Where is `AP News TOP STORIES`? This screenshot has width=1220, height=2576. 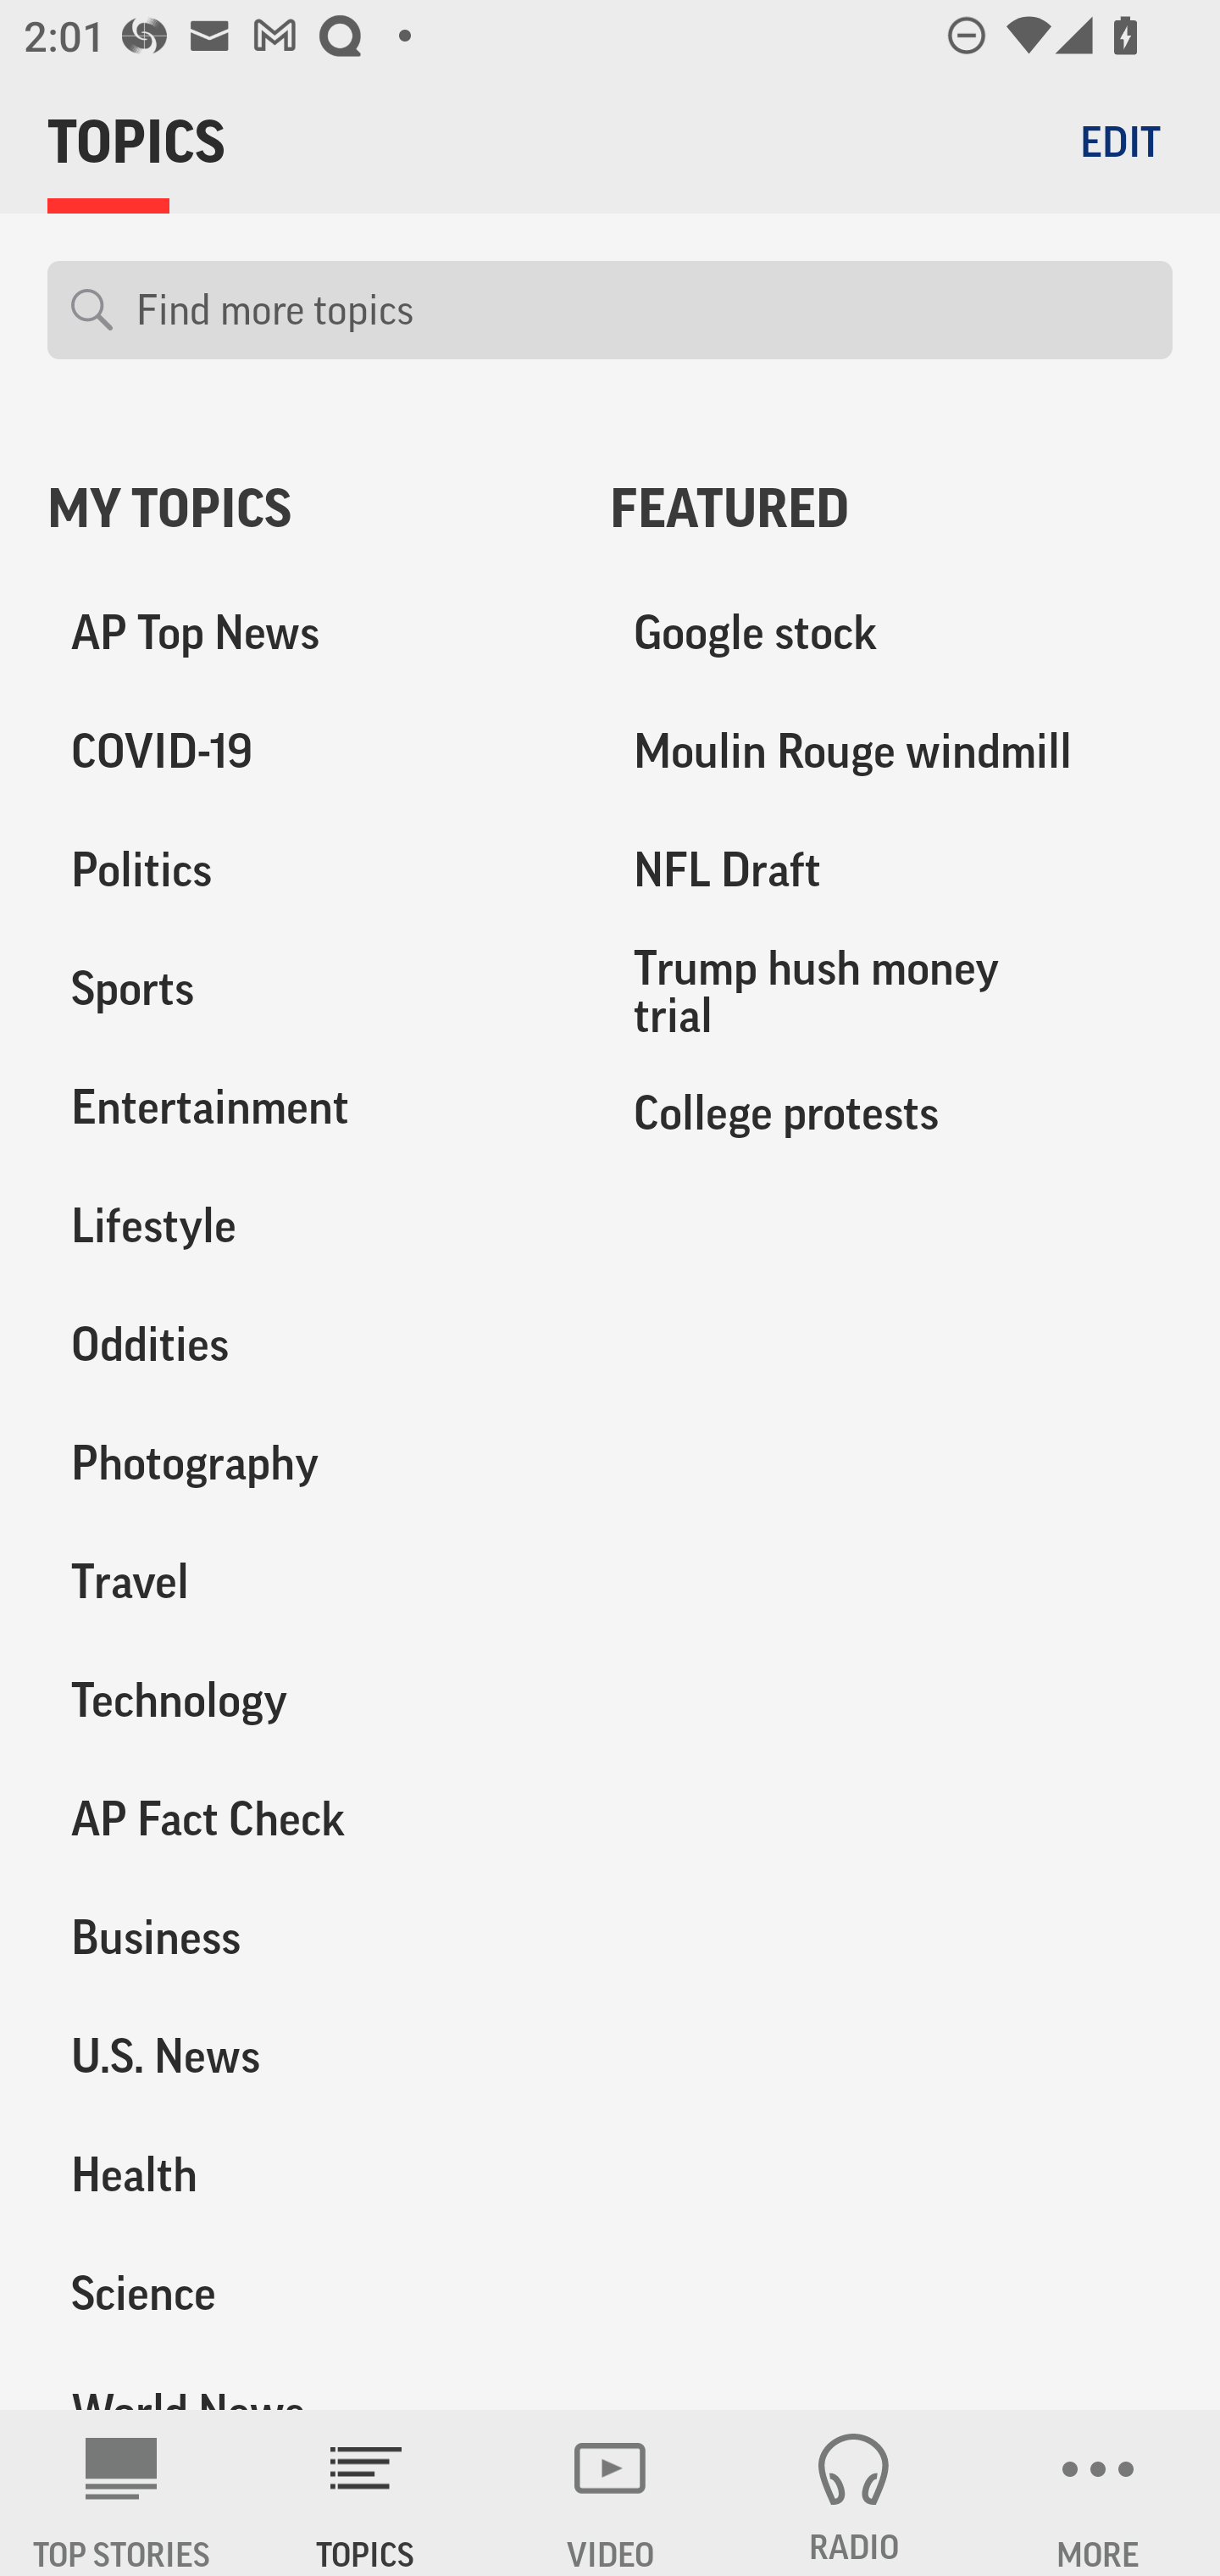
AP News TOP STORIES is located at coordinates (122, 2493).